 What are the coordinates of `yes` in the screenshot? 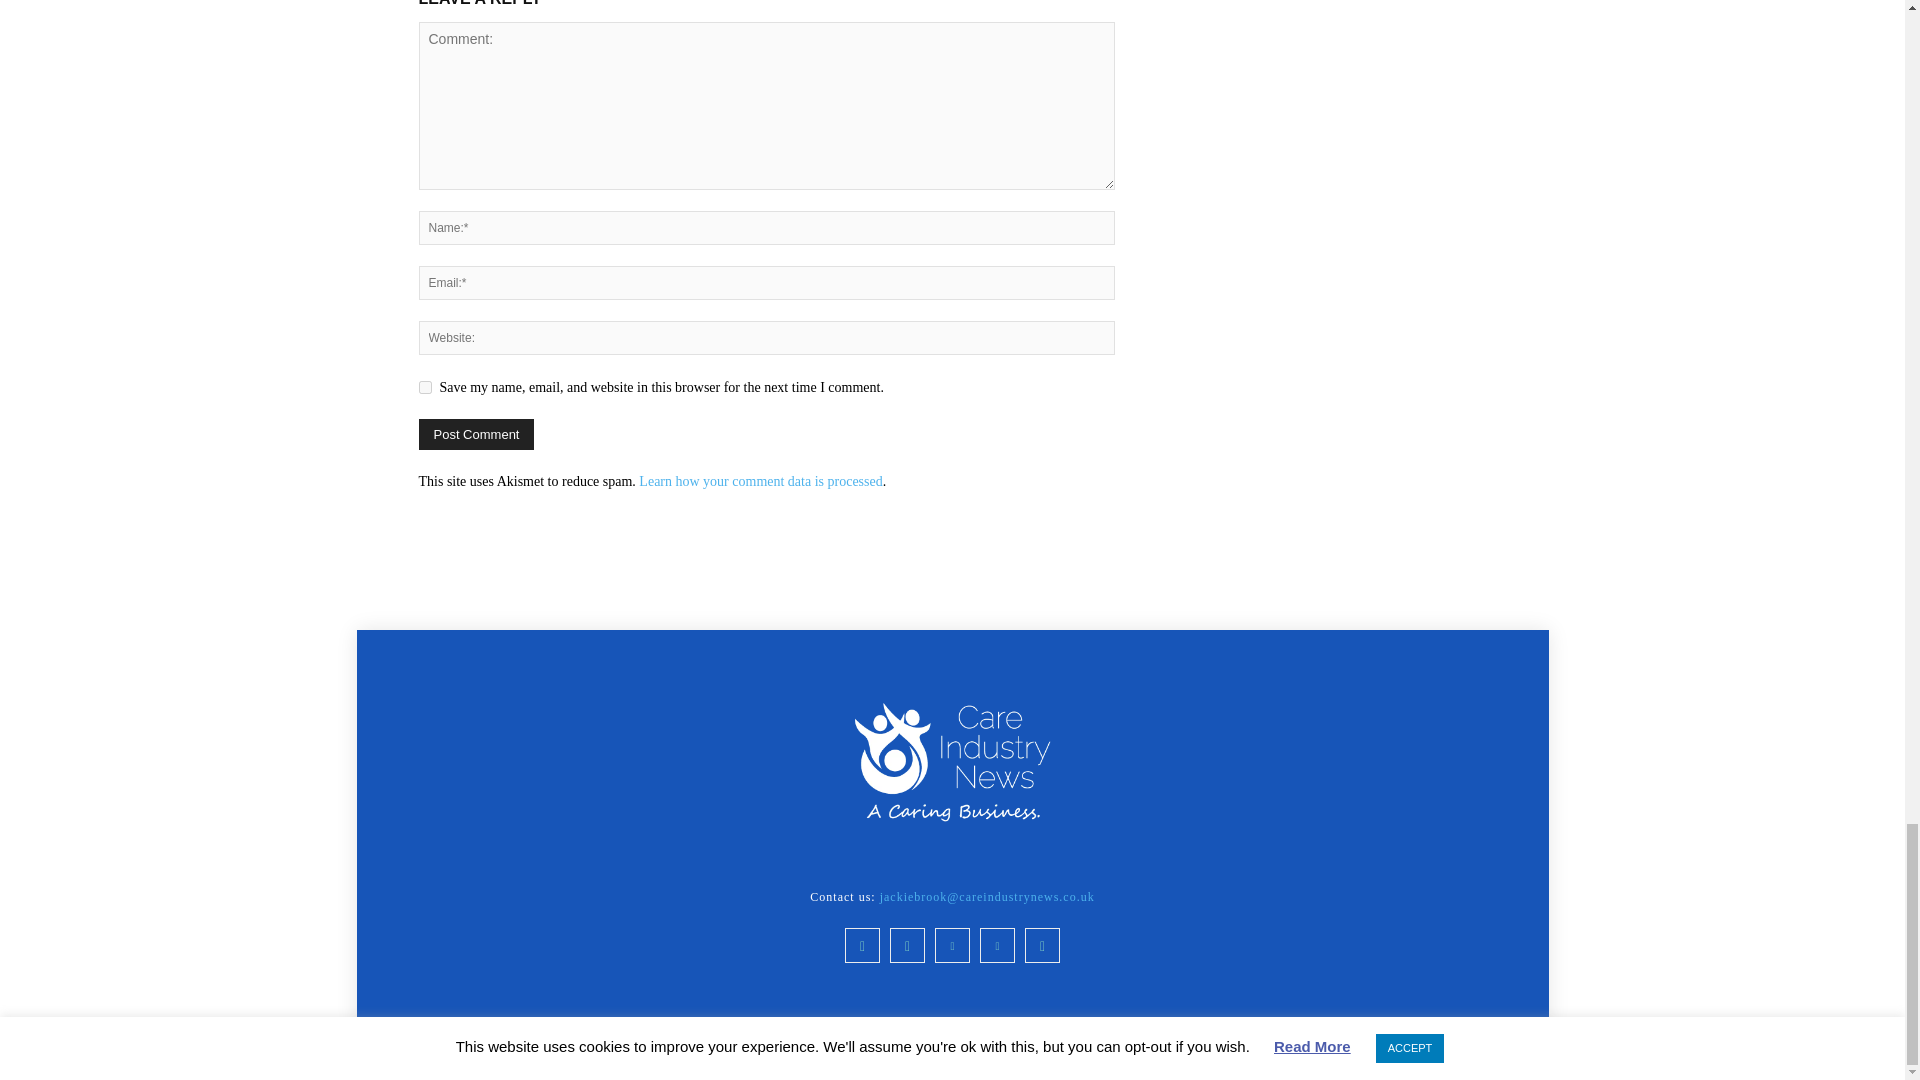 It's located at (424, 388).